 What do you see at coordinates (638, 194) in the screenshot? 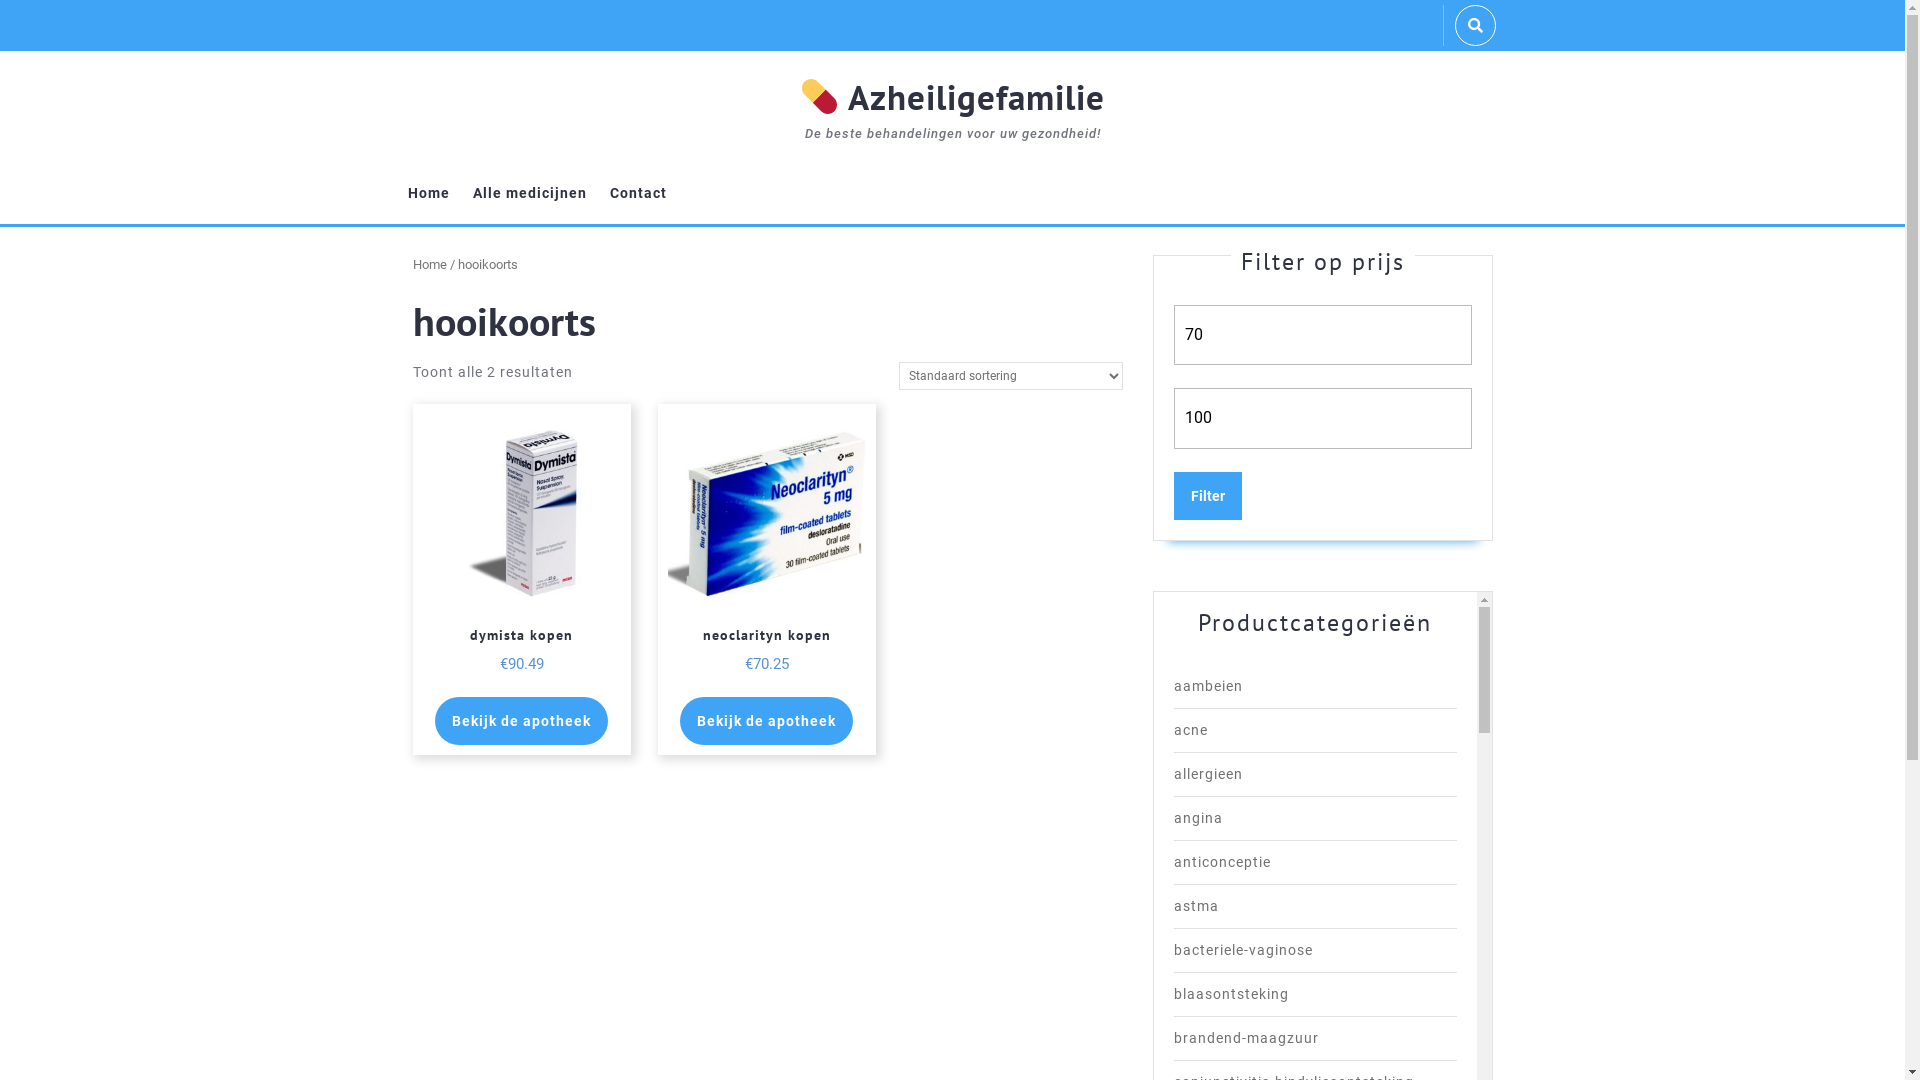
I see `Contact` at bounding box center [638, 194].